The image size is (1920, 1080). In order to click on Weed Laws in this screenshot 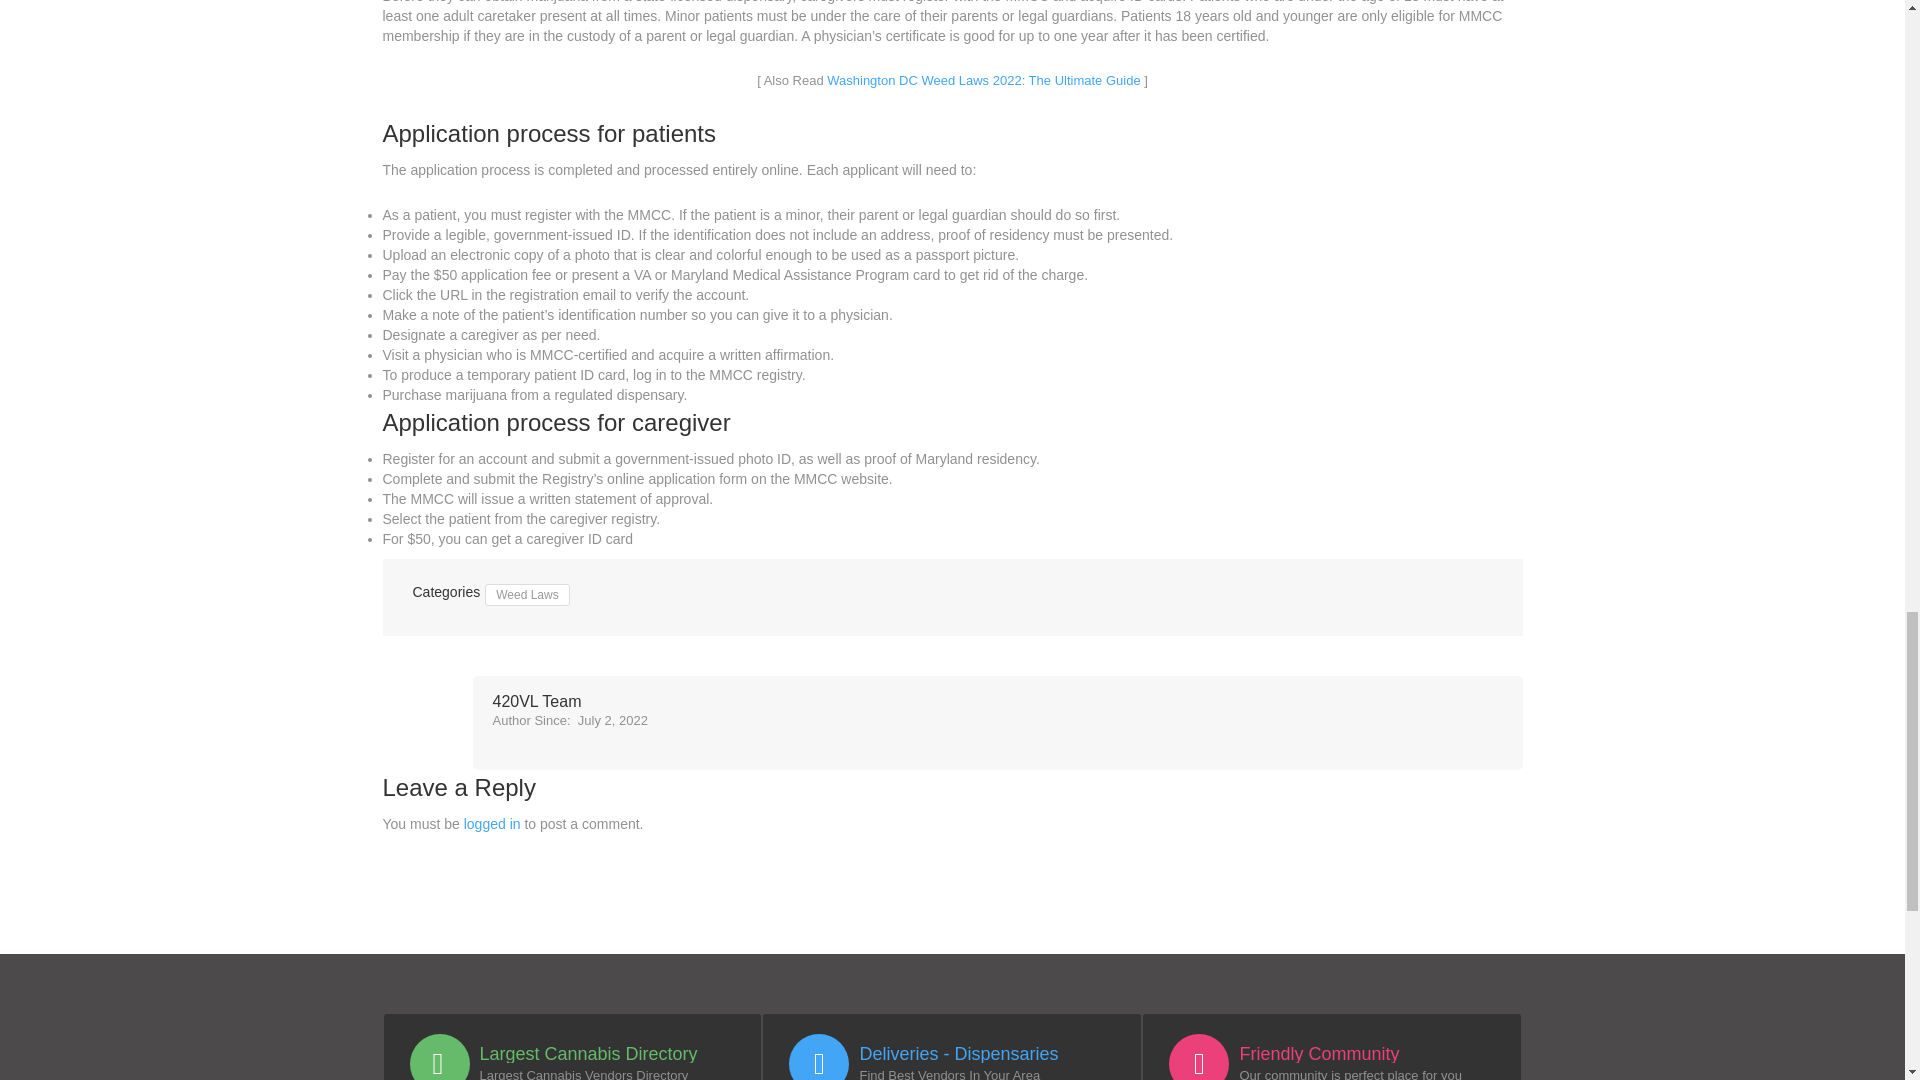, I will do `click(526, 594)`.